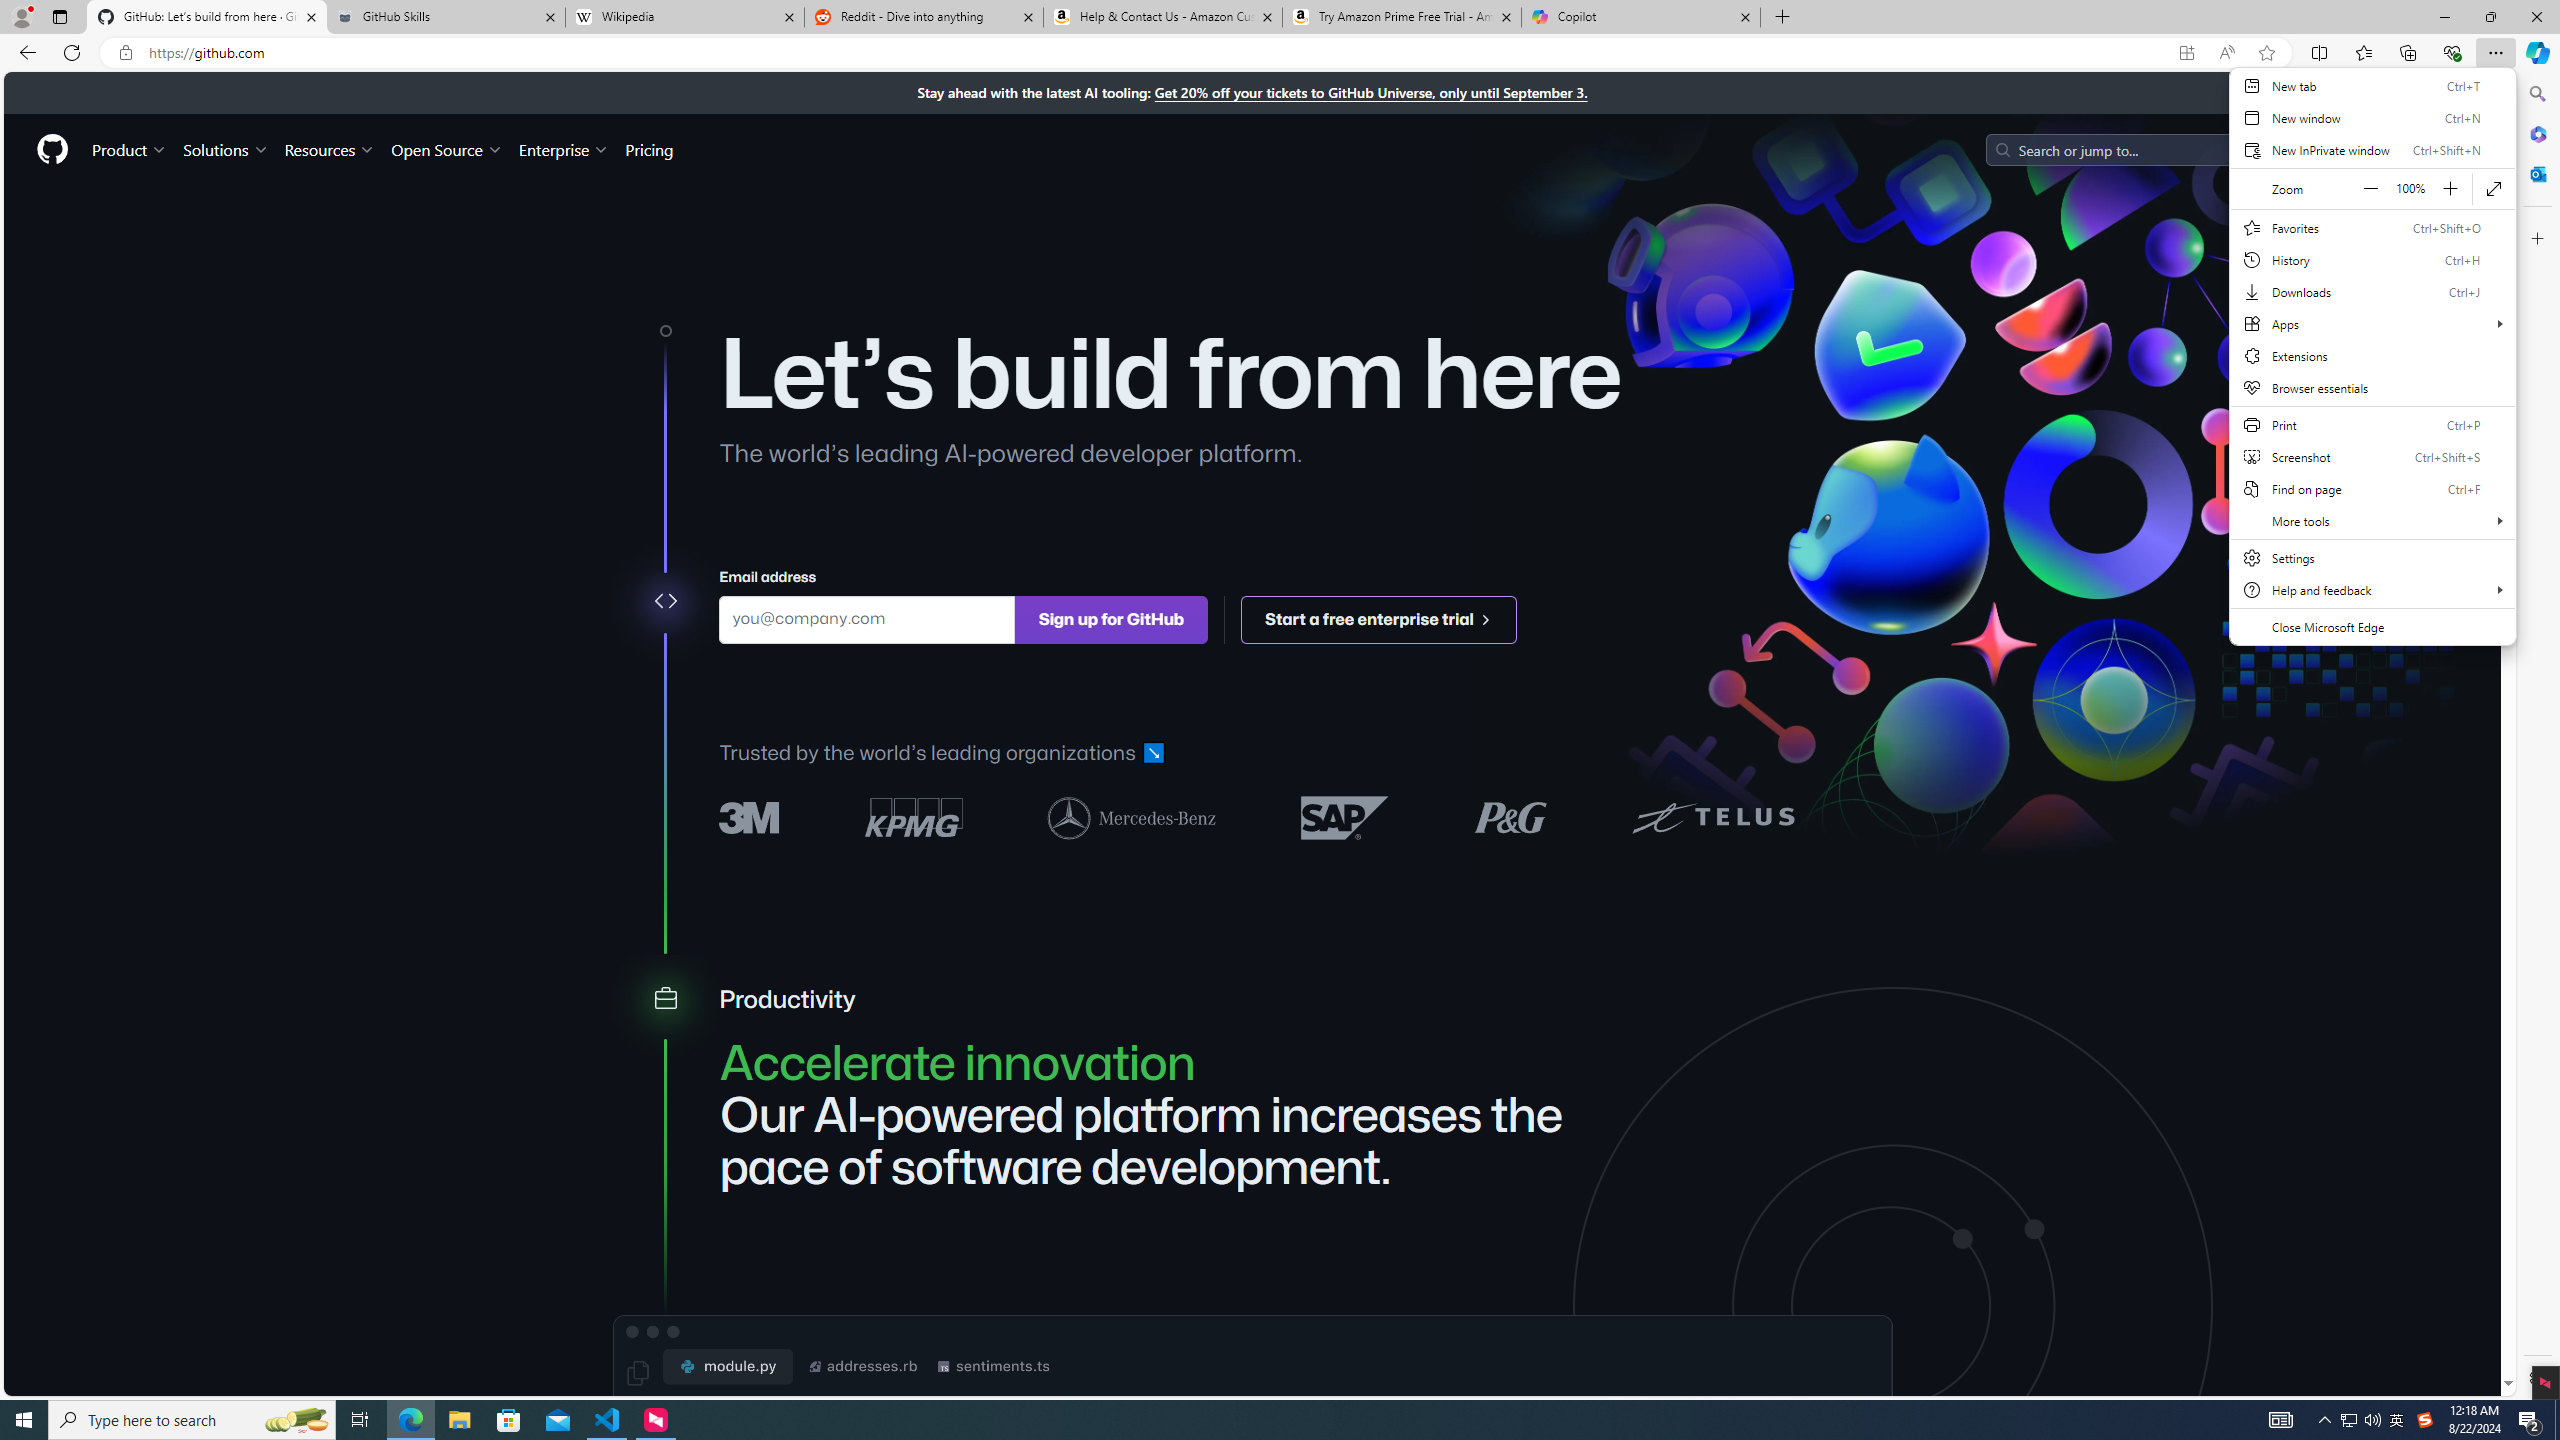  I want to click on Apps, so click(2372, 324).